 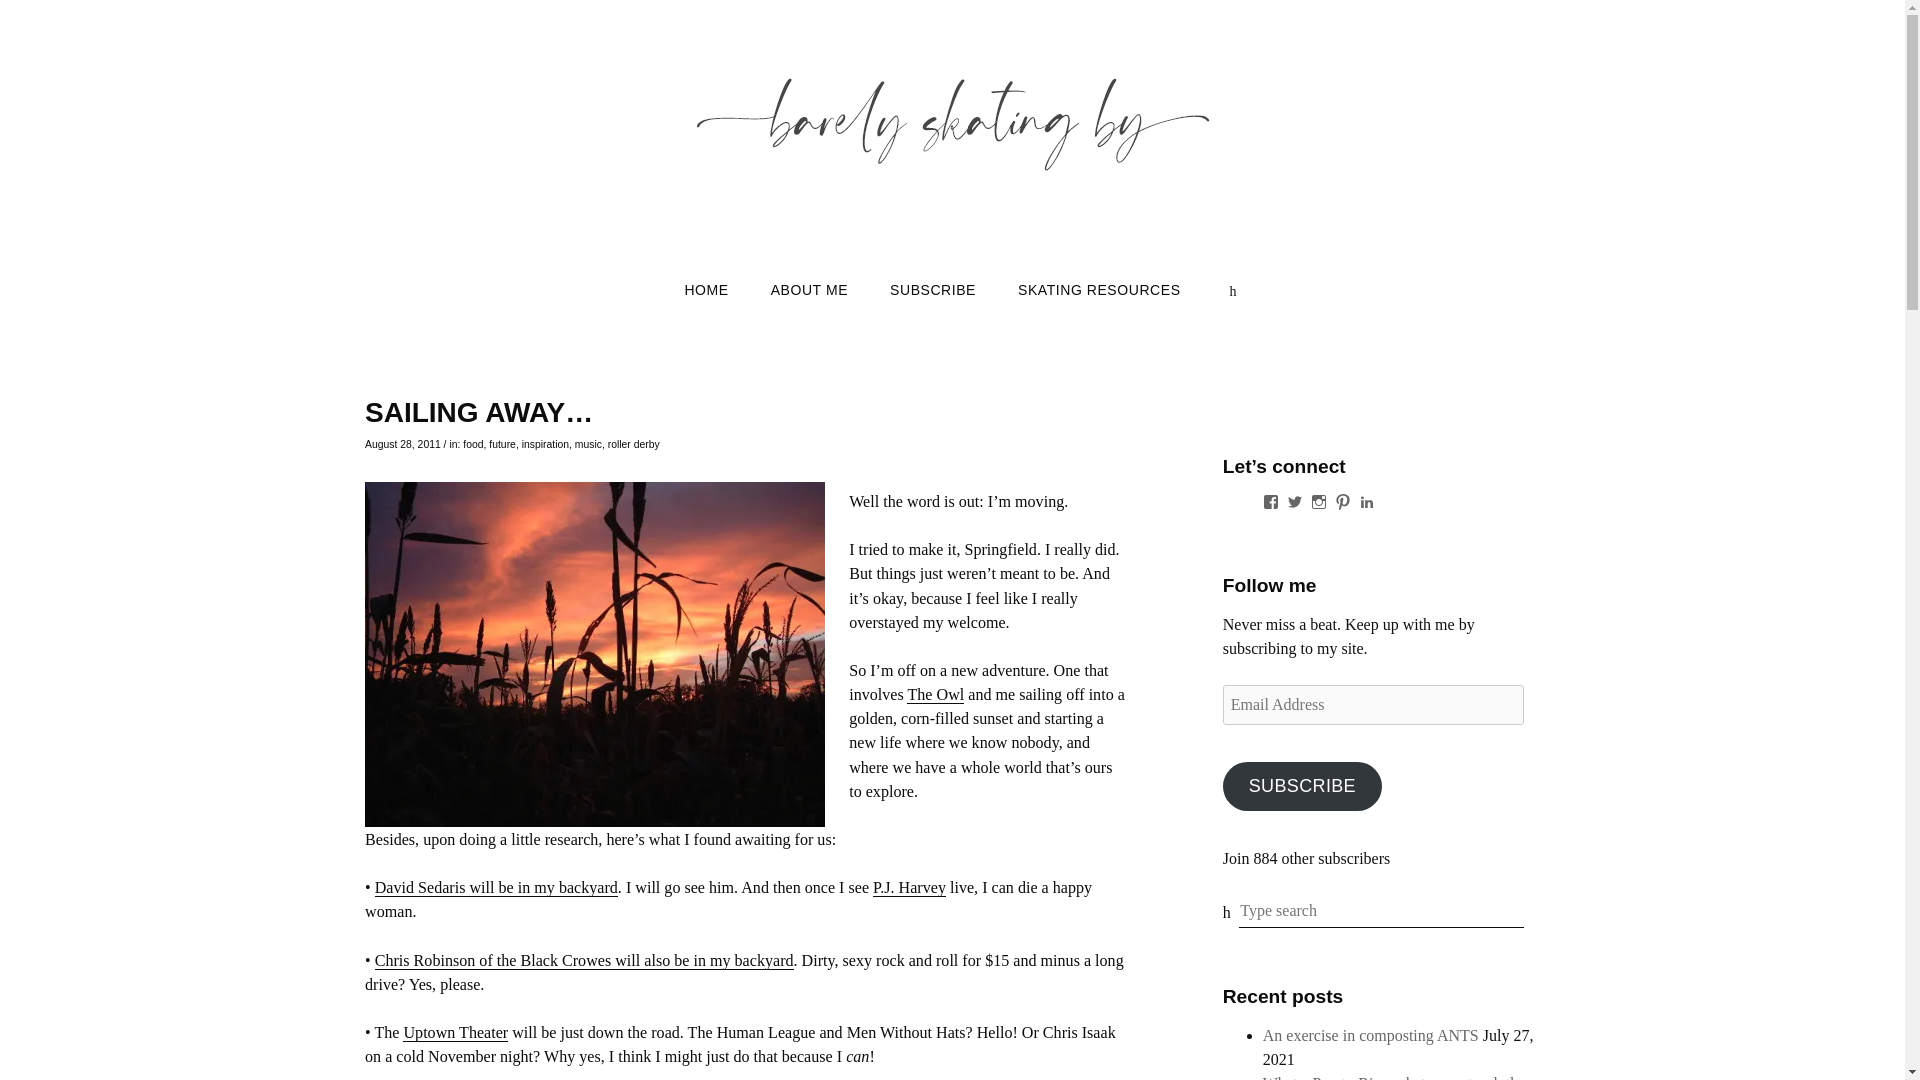 What do you see at coordinates (496, 888) in the screenshot?
I see `David Sedaris will be in my backyard` at bounding box center [496, 888].